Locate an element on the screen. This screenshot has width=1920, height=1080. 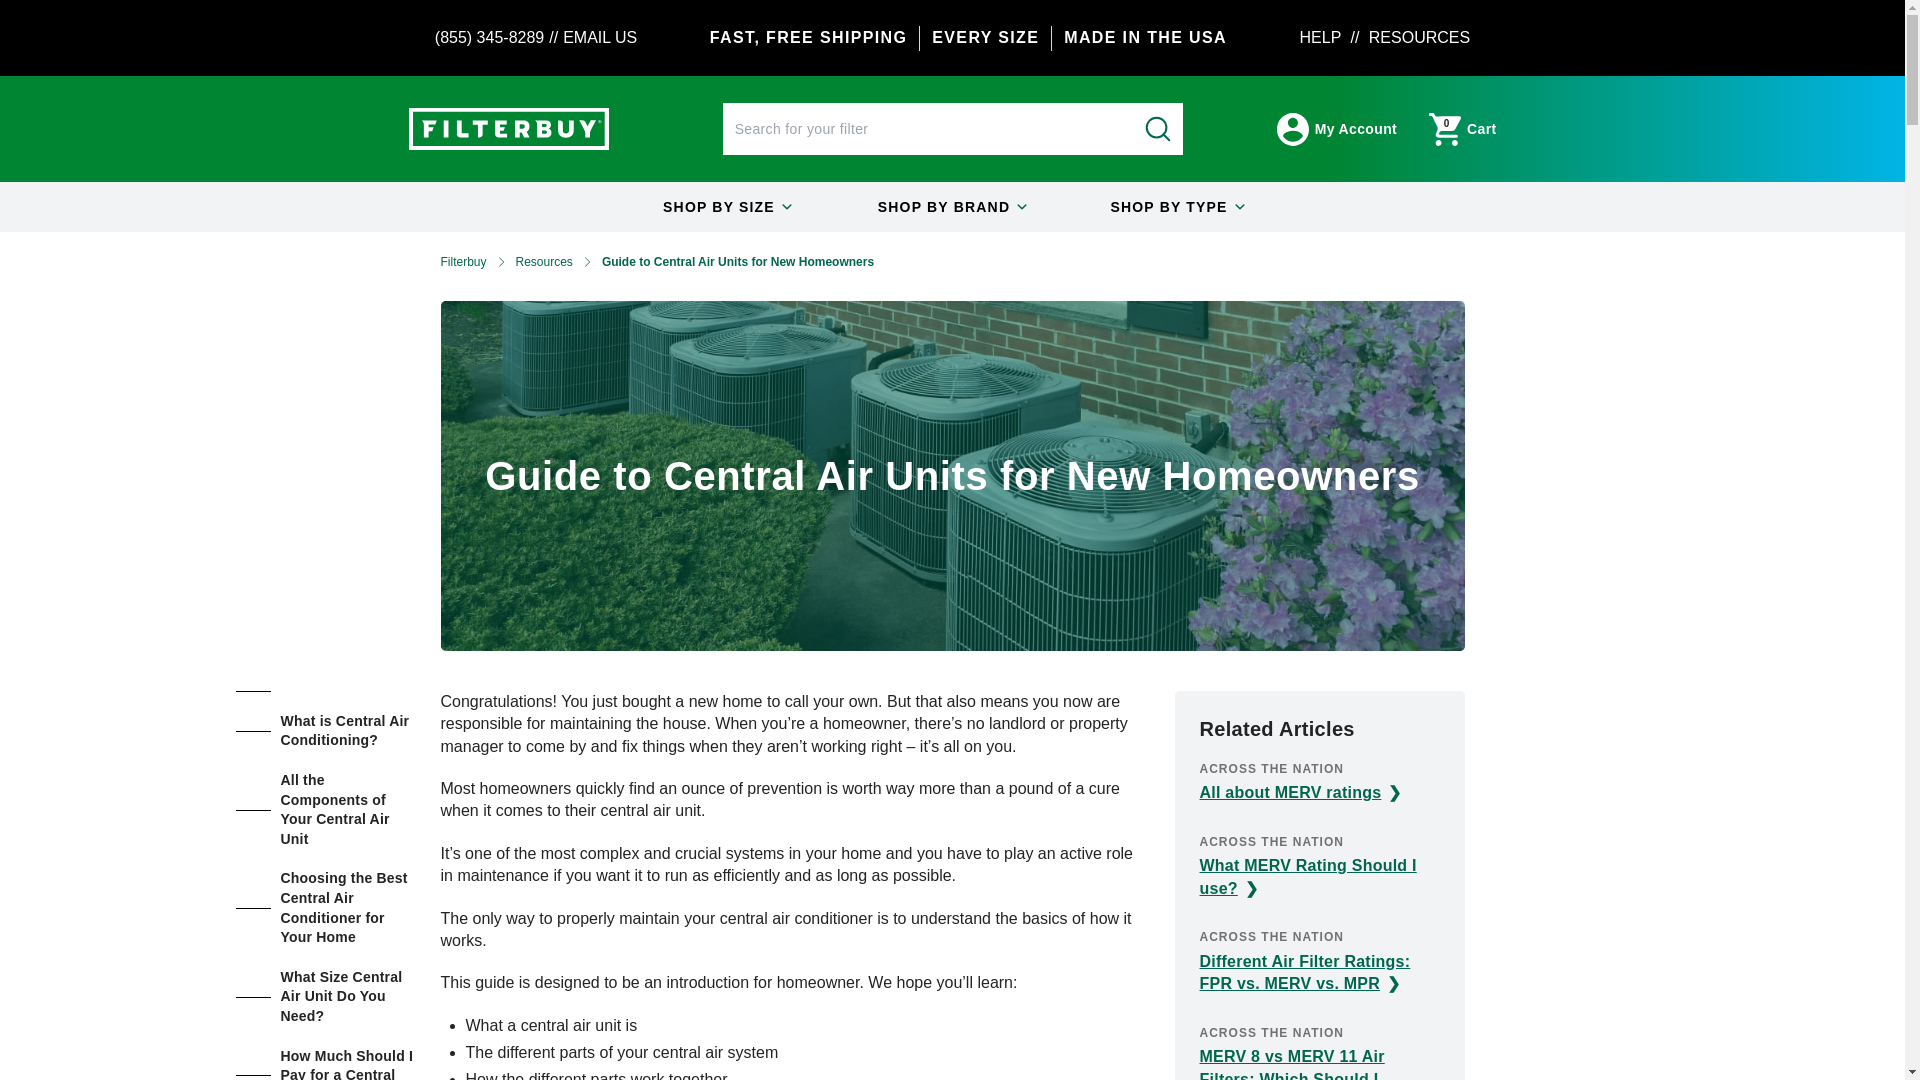
HELP is located at coordinates (1462, 128).